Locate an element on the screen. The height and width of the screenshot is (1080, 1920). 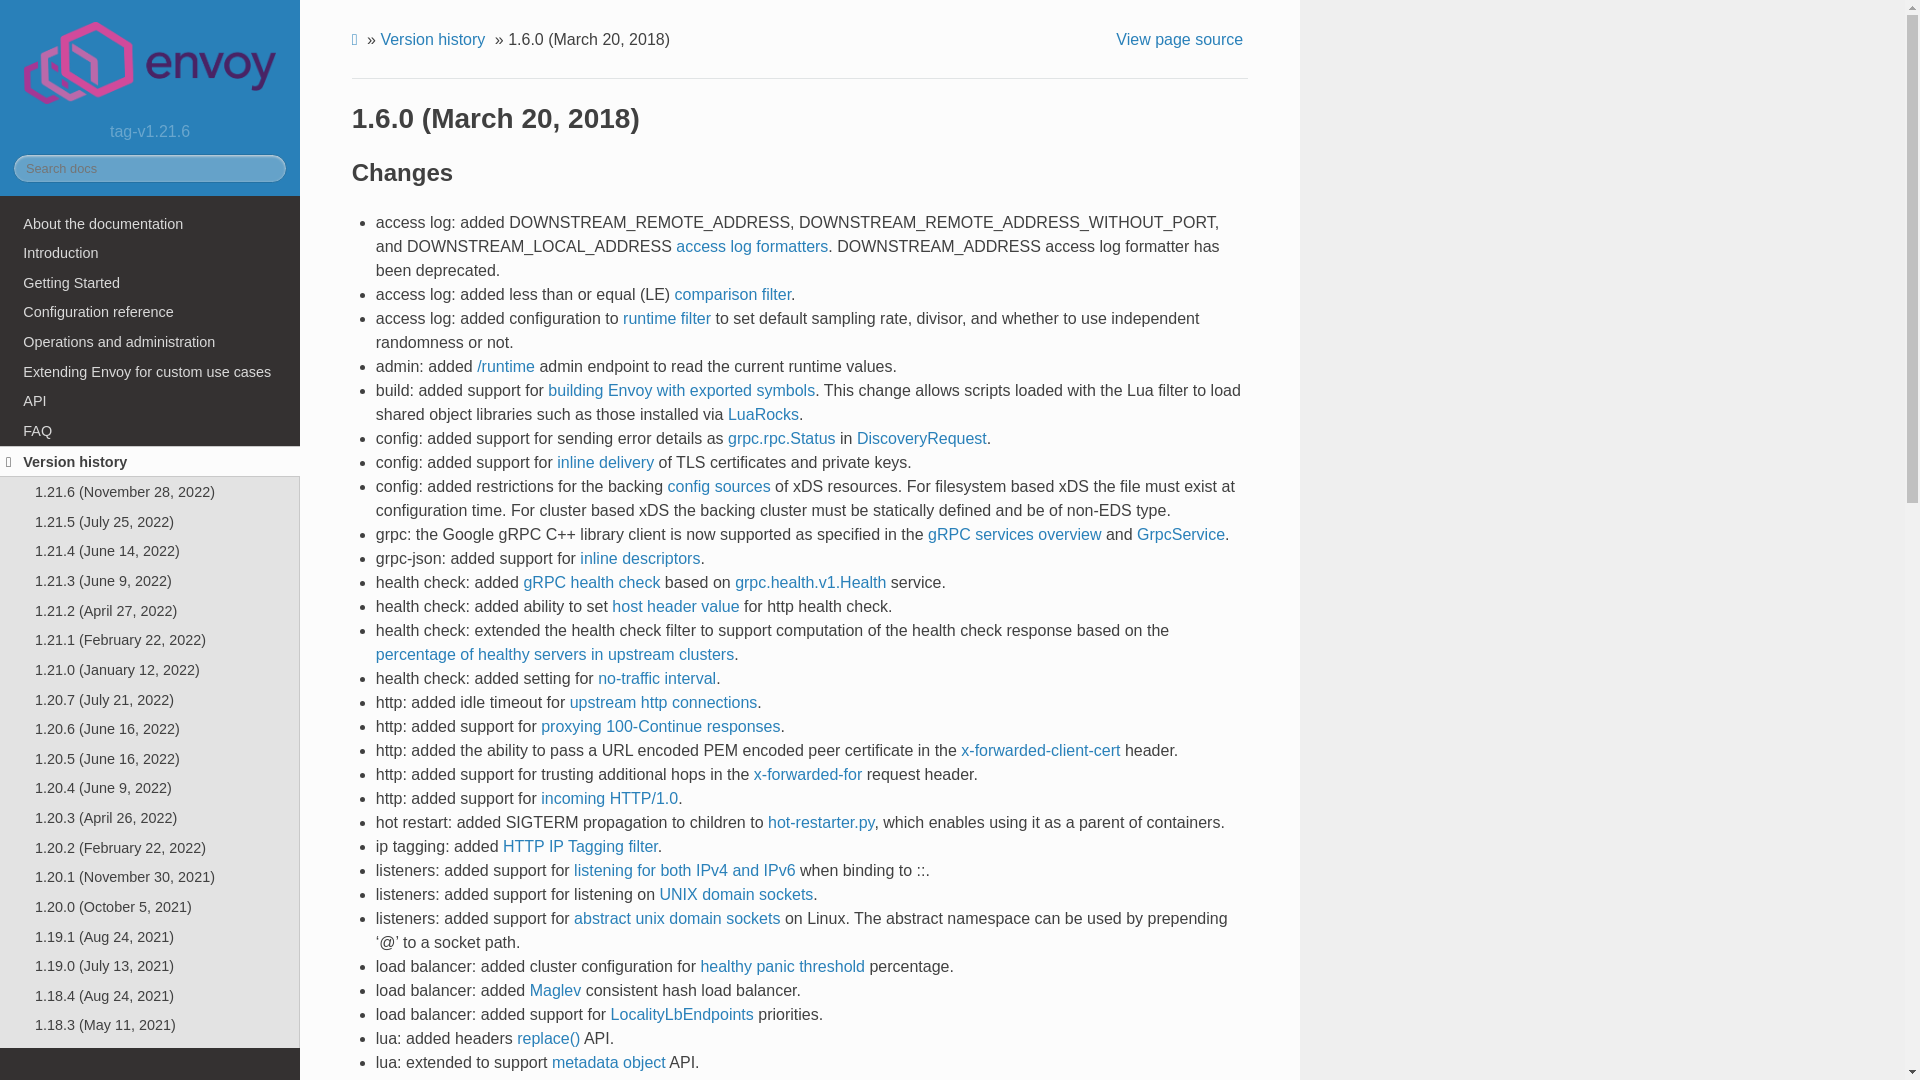
Configuration reference is located at coordinates (150, 313).